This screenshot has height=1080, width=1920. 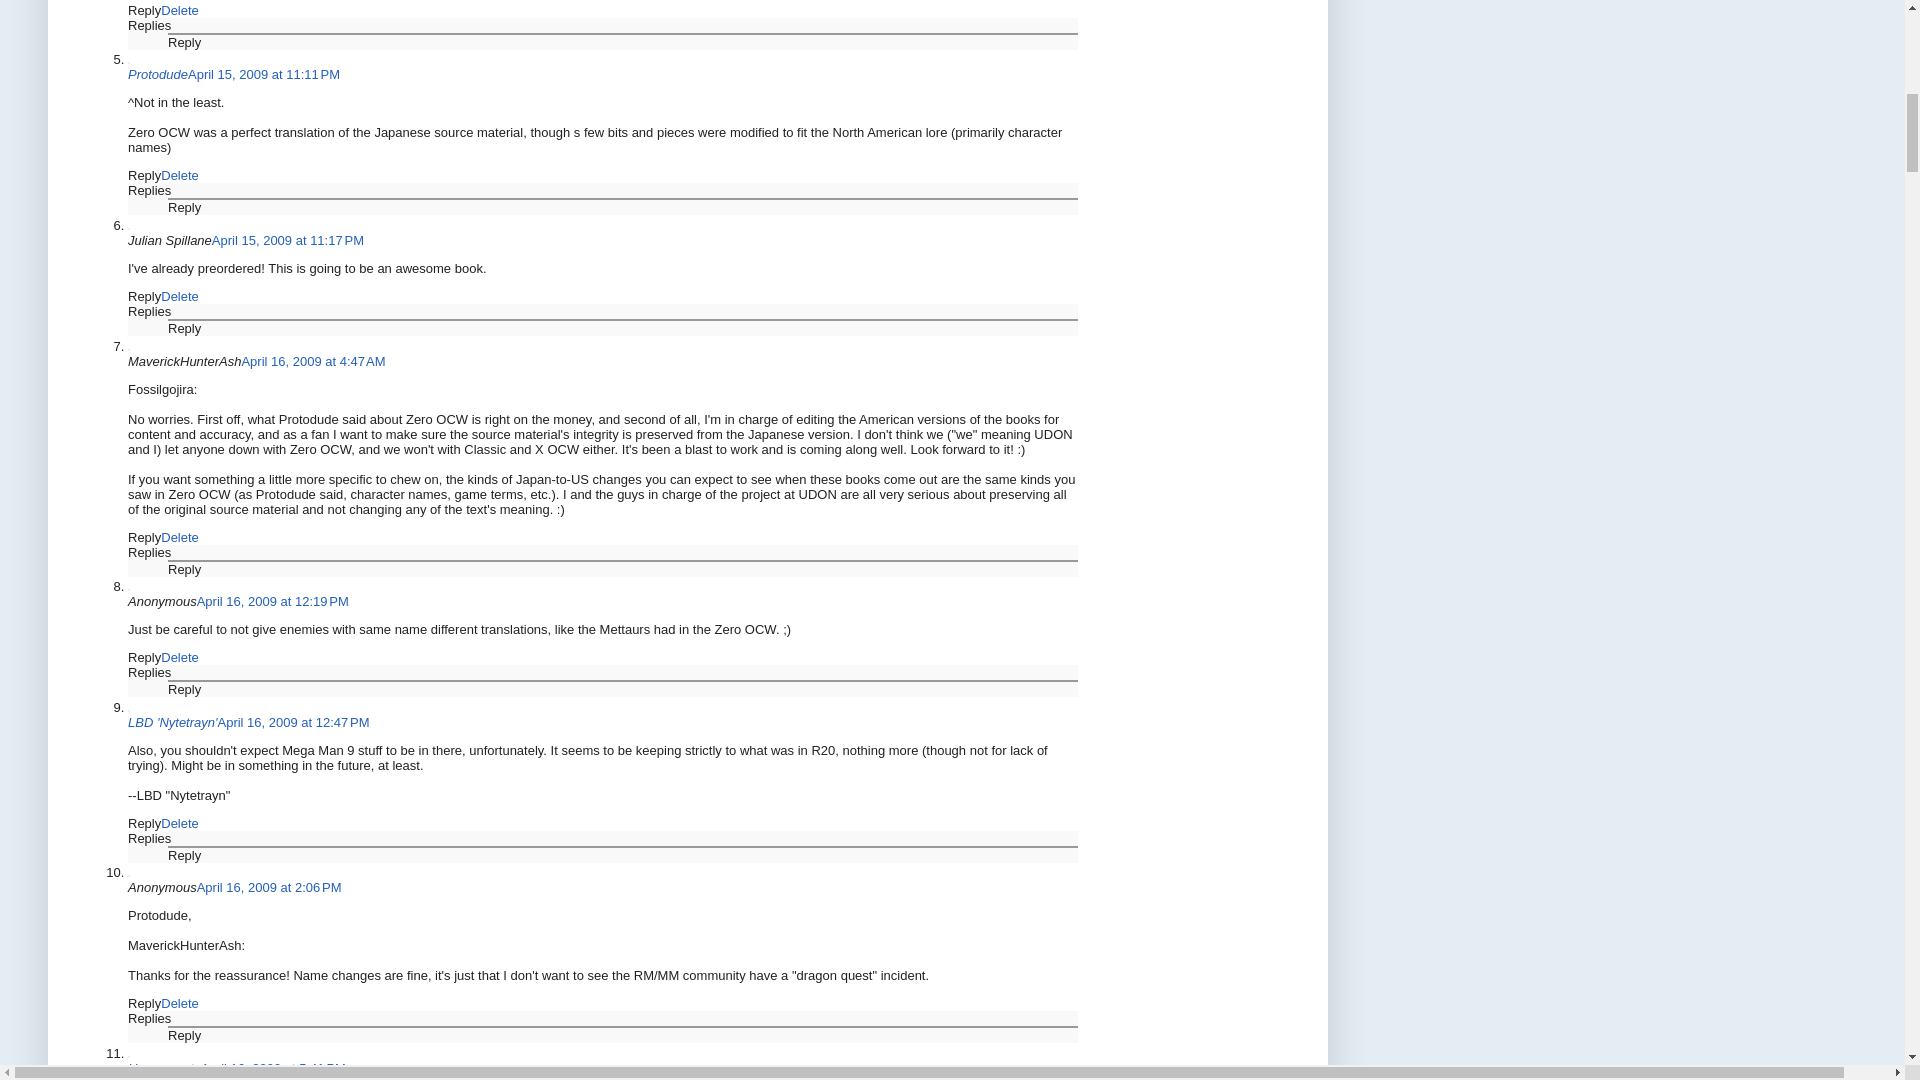 What do you see at coordinates (180, 175) in the screenshot?
I see `Delete` at bounding box center [180, 175].